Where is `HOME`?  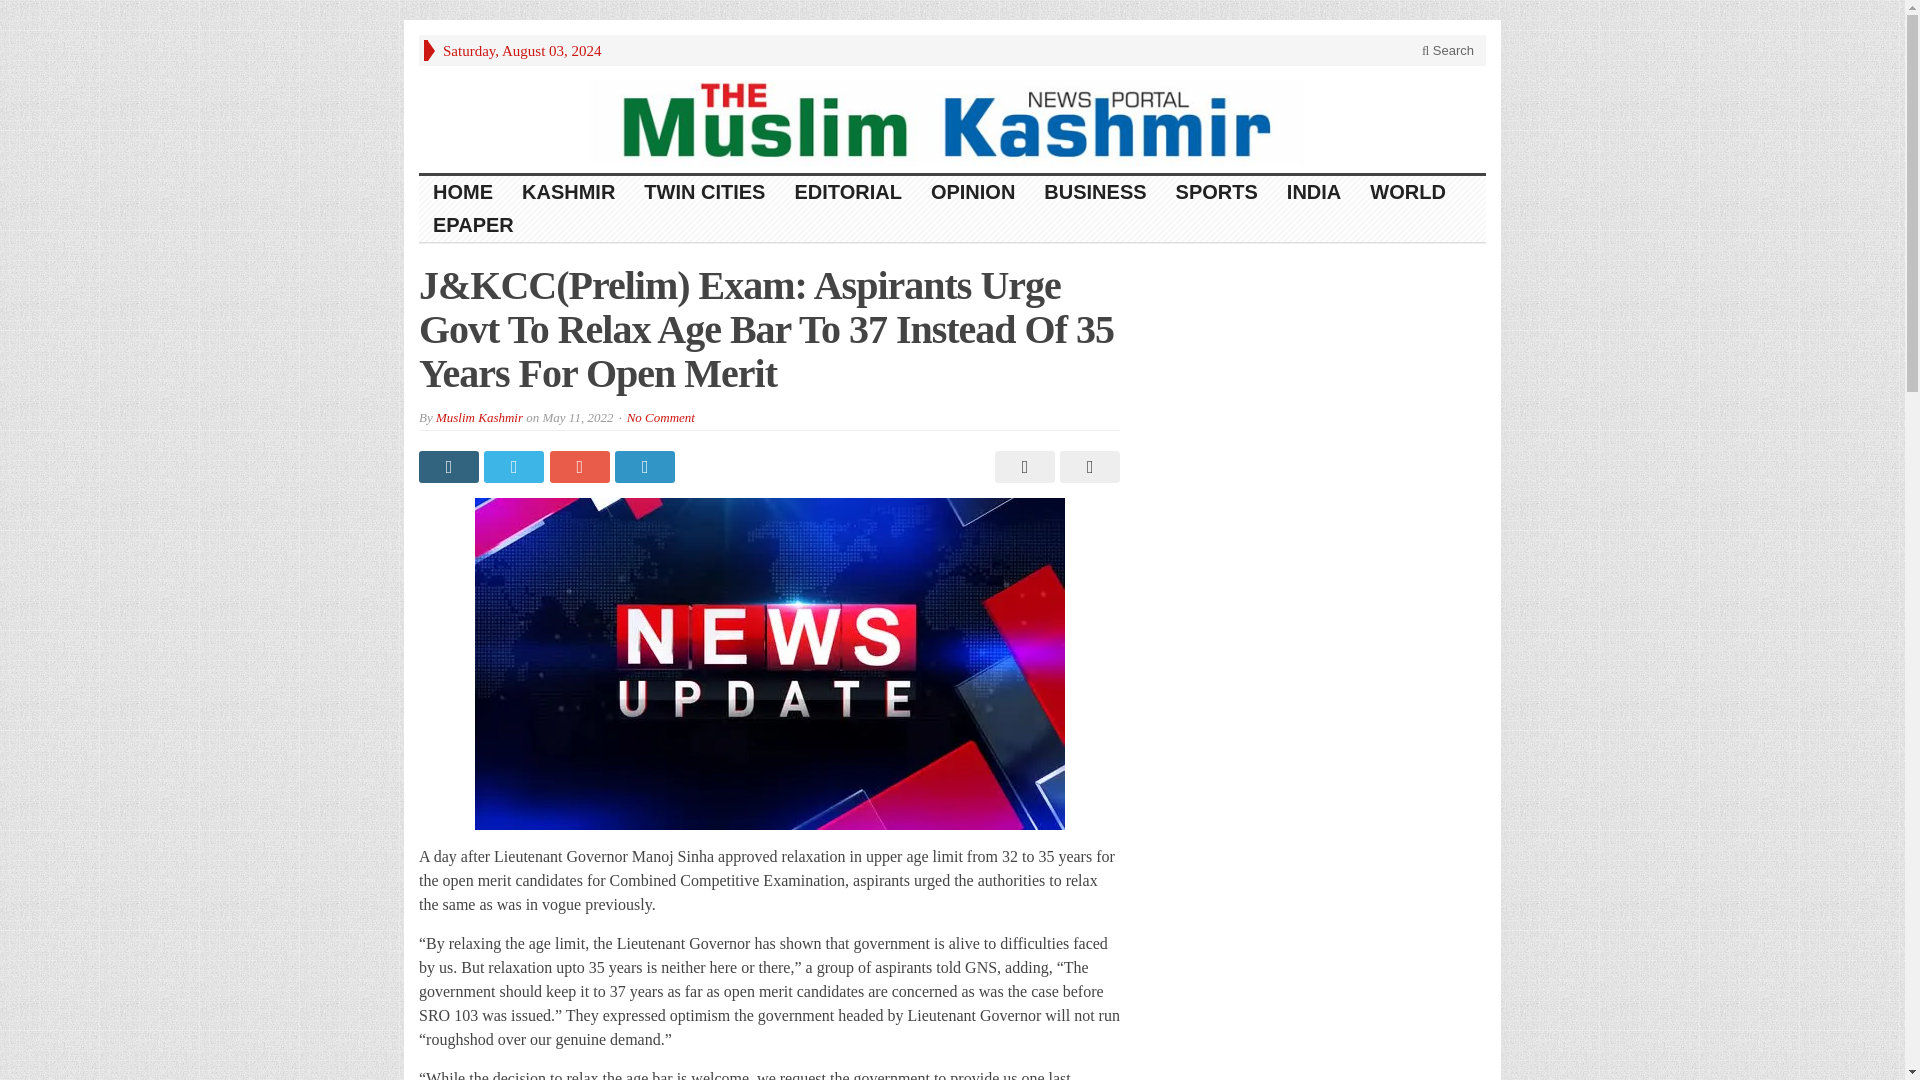
HOME is located at coordinates (463, 192).